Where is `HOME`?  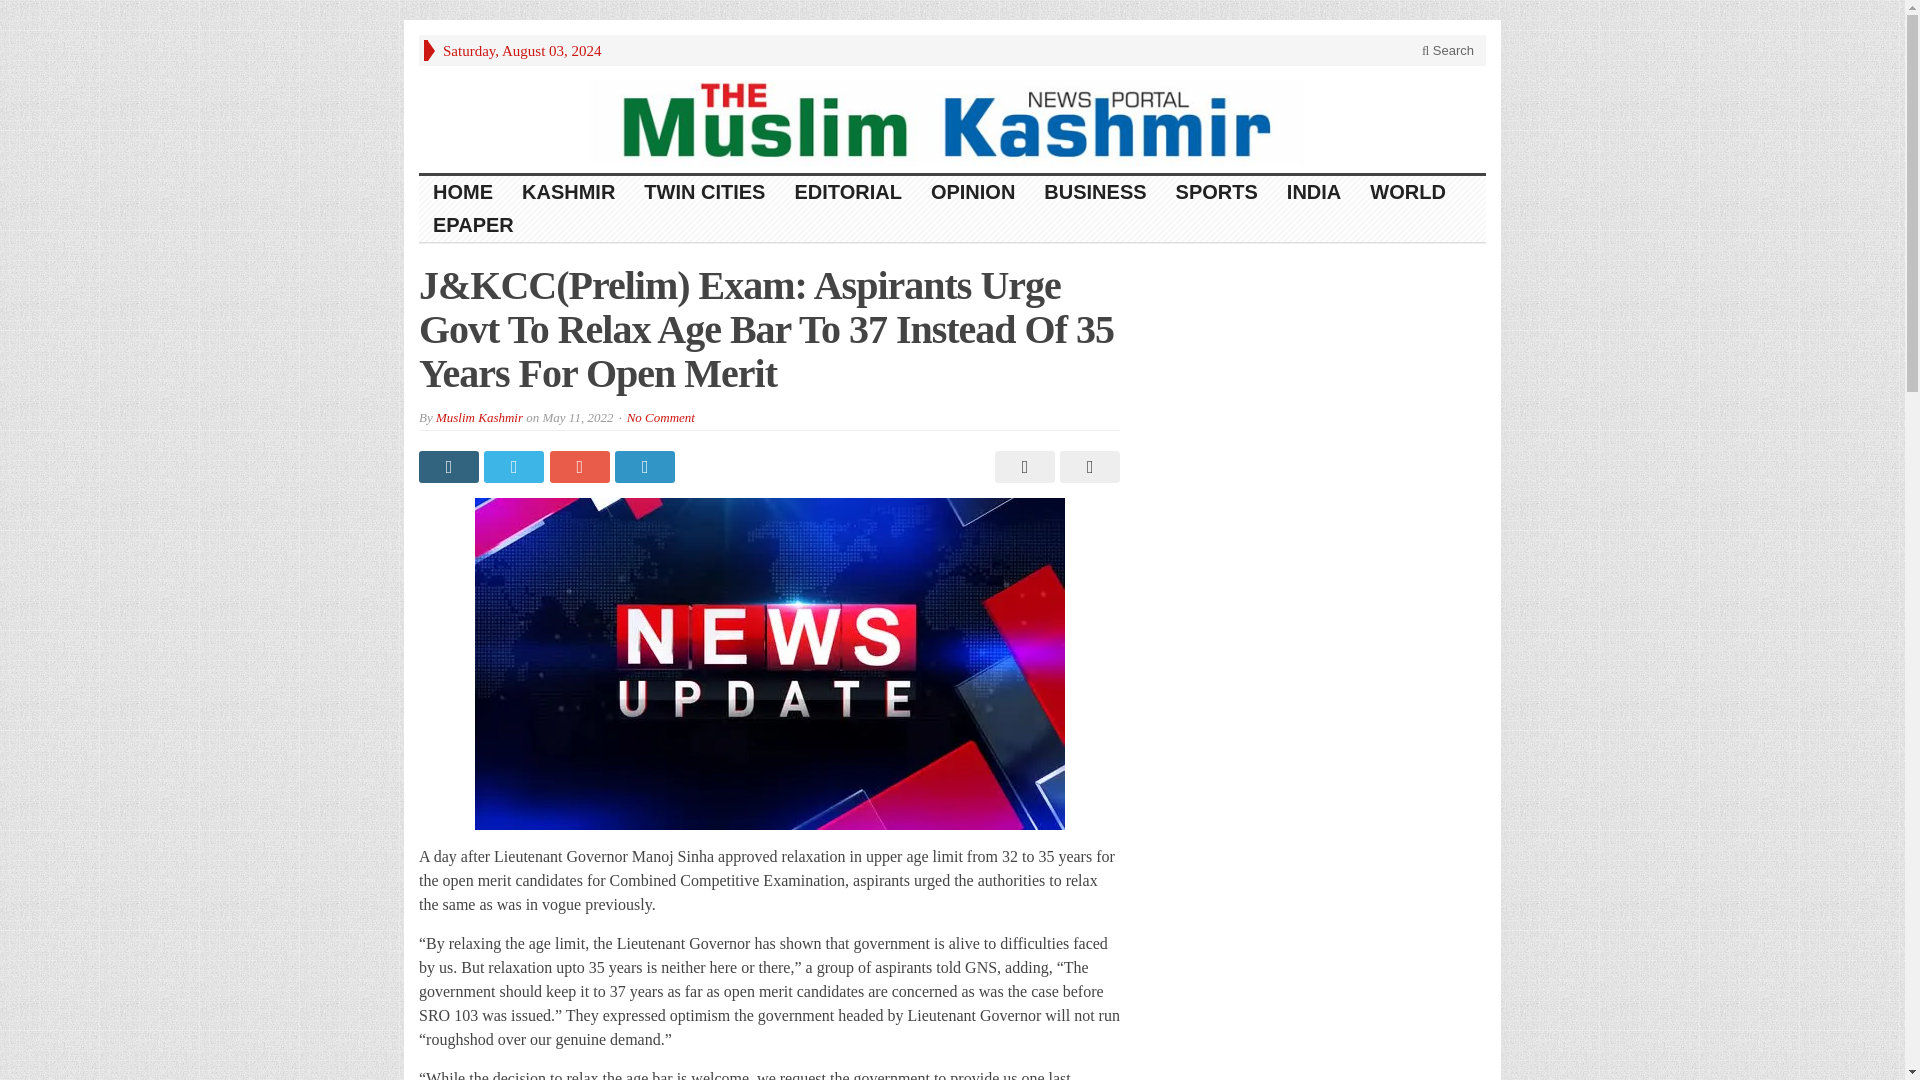
HOME is located at coordinates (463, 192).